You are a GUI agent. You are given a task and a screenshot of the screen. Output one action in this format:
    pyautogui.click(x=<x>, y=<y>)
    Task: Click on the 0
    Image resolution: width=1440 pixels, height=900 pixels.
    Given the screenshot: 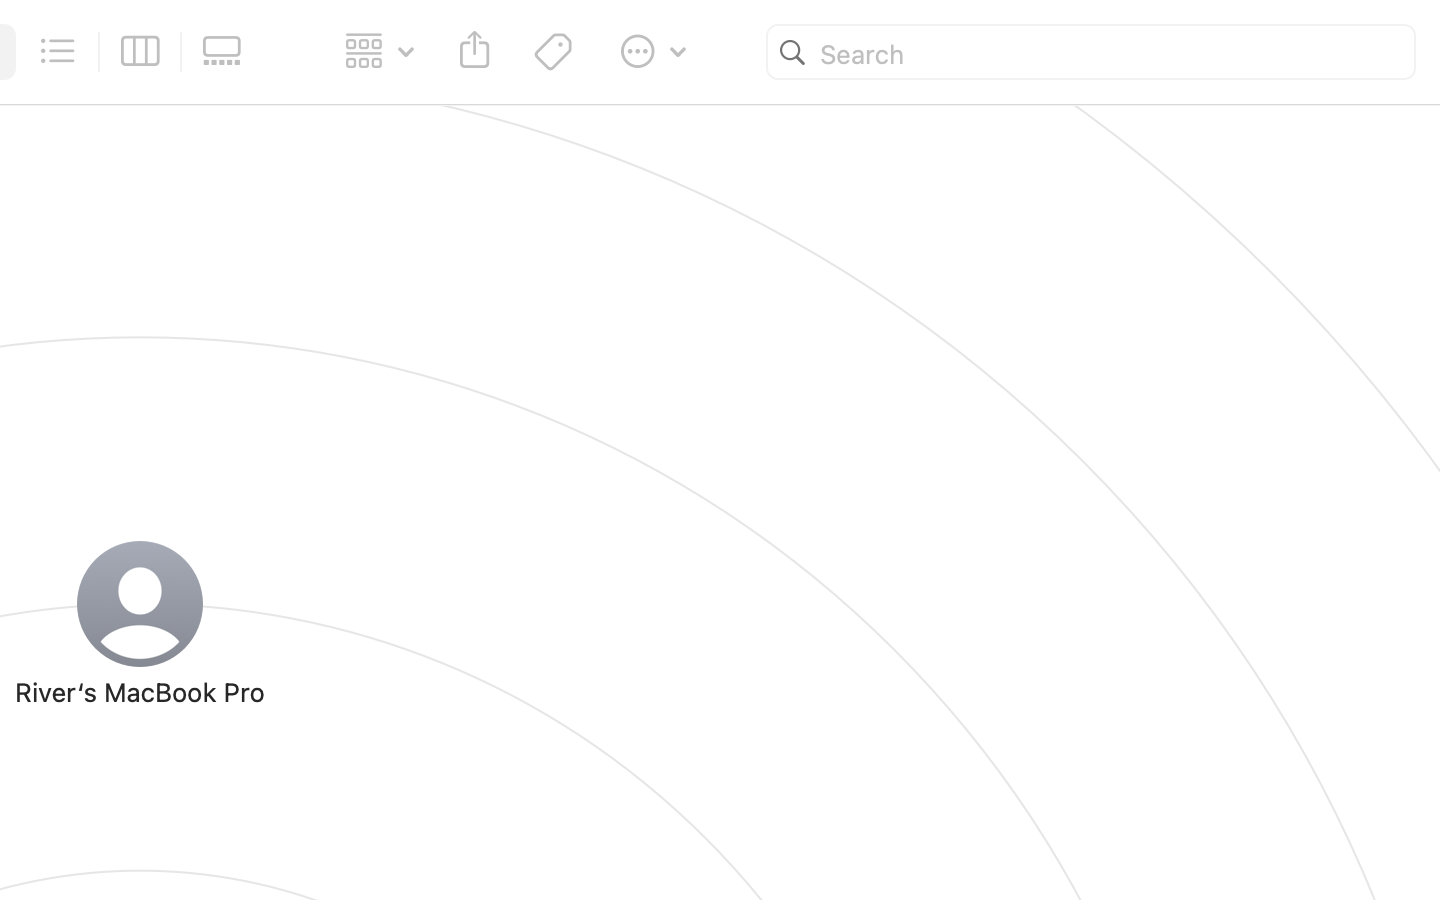 What is the action you would take?
    pyautogui.click(x=228, y=52)
    